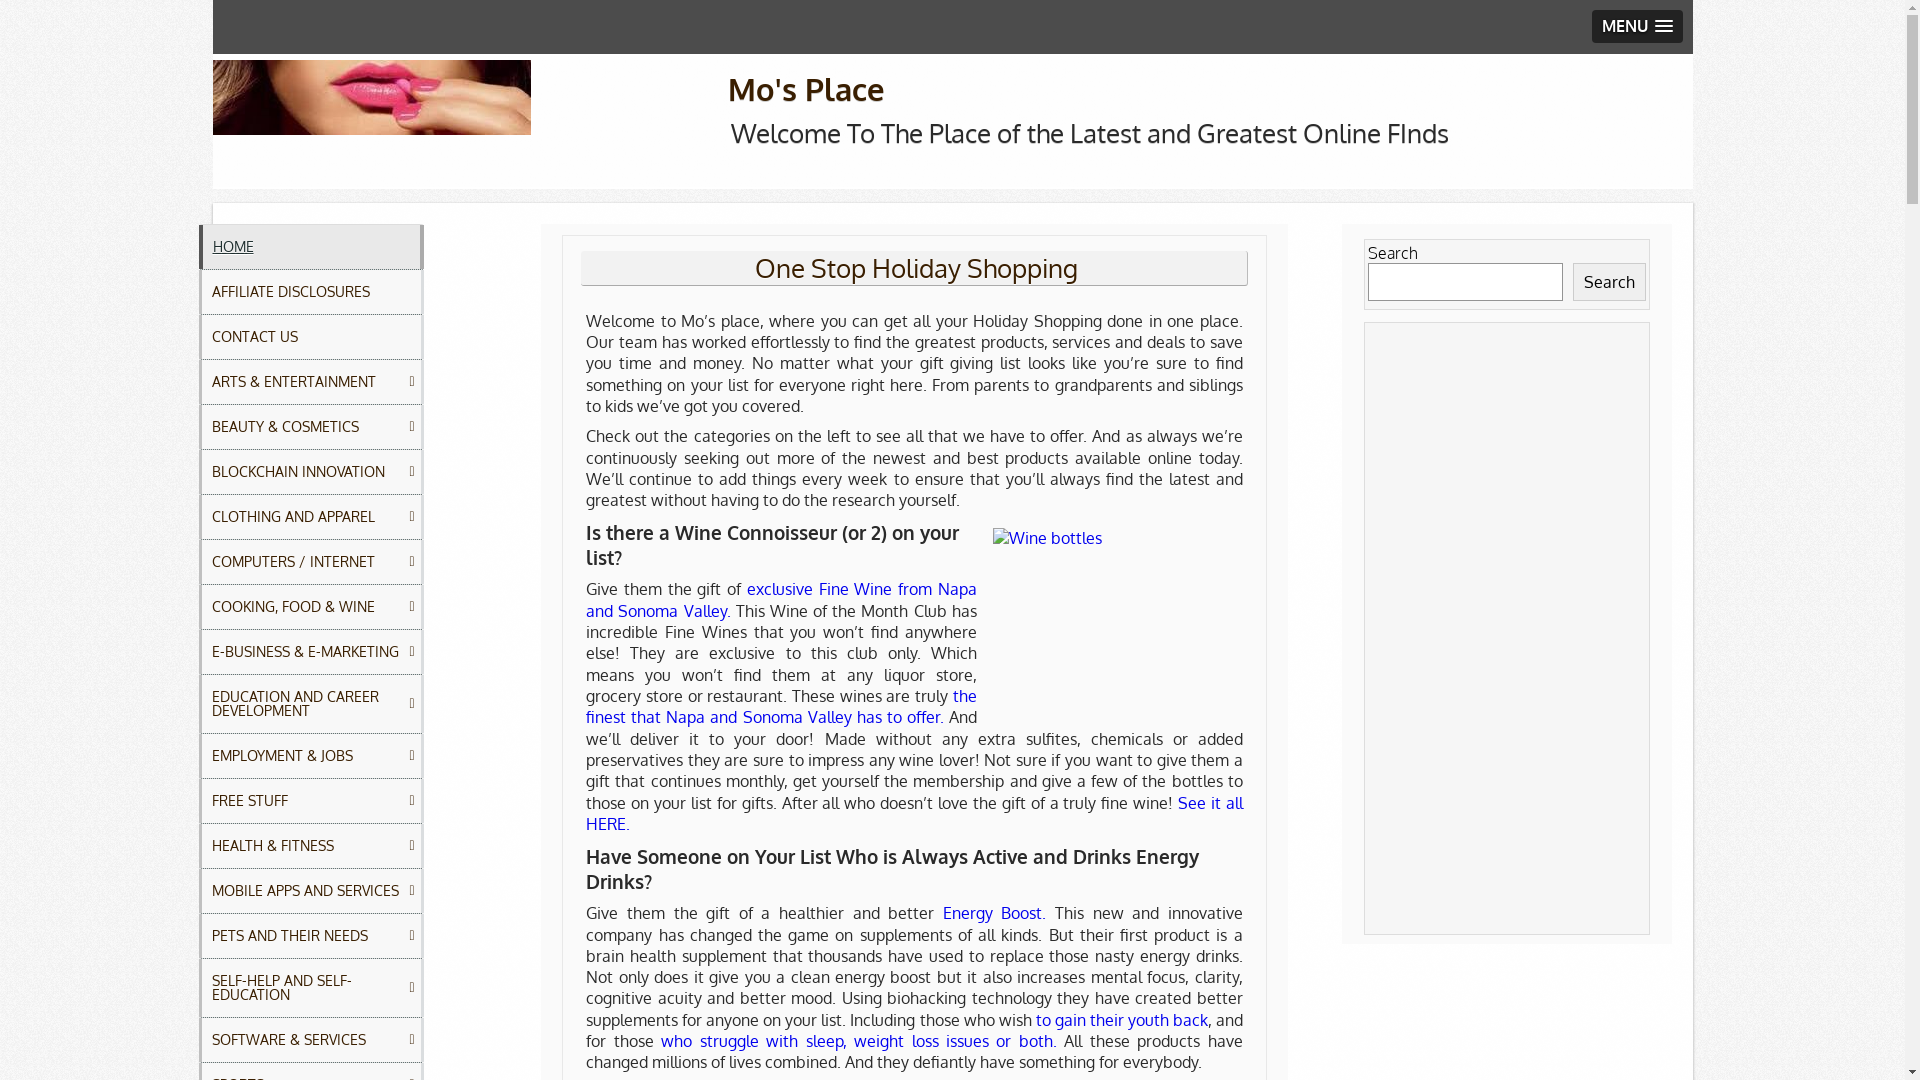 This screenshot has width=1920, height=1080. What do you see at coordinates (781, 706) in the screenshot?
I see `the finest that Napa and Sonoma Valley has to offer.` at bounding box center [781, 706].